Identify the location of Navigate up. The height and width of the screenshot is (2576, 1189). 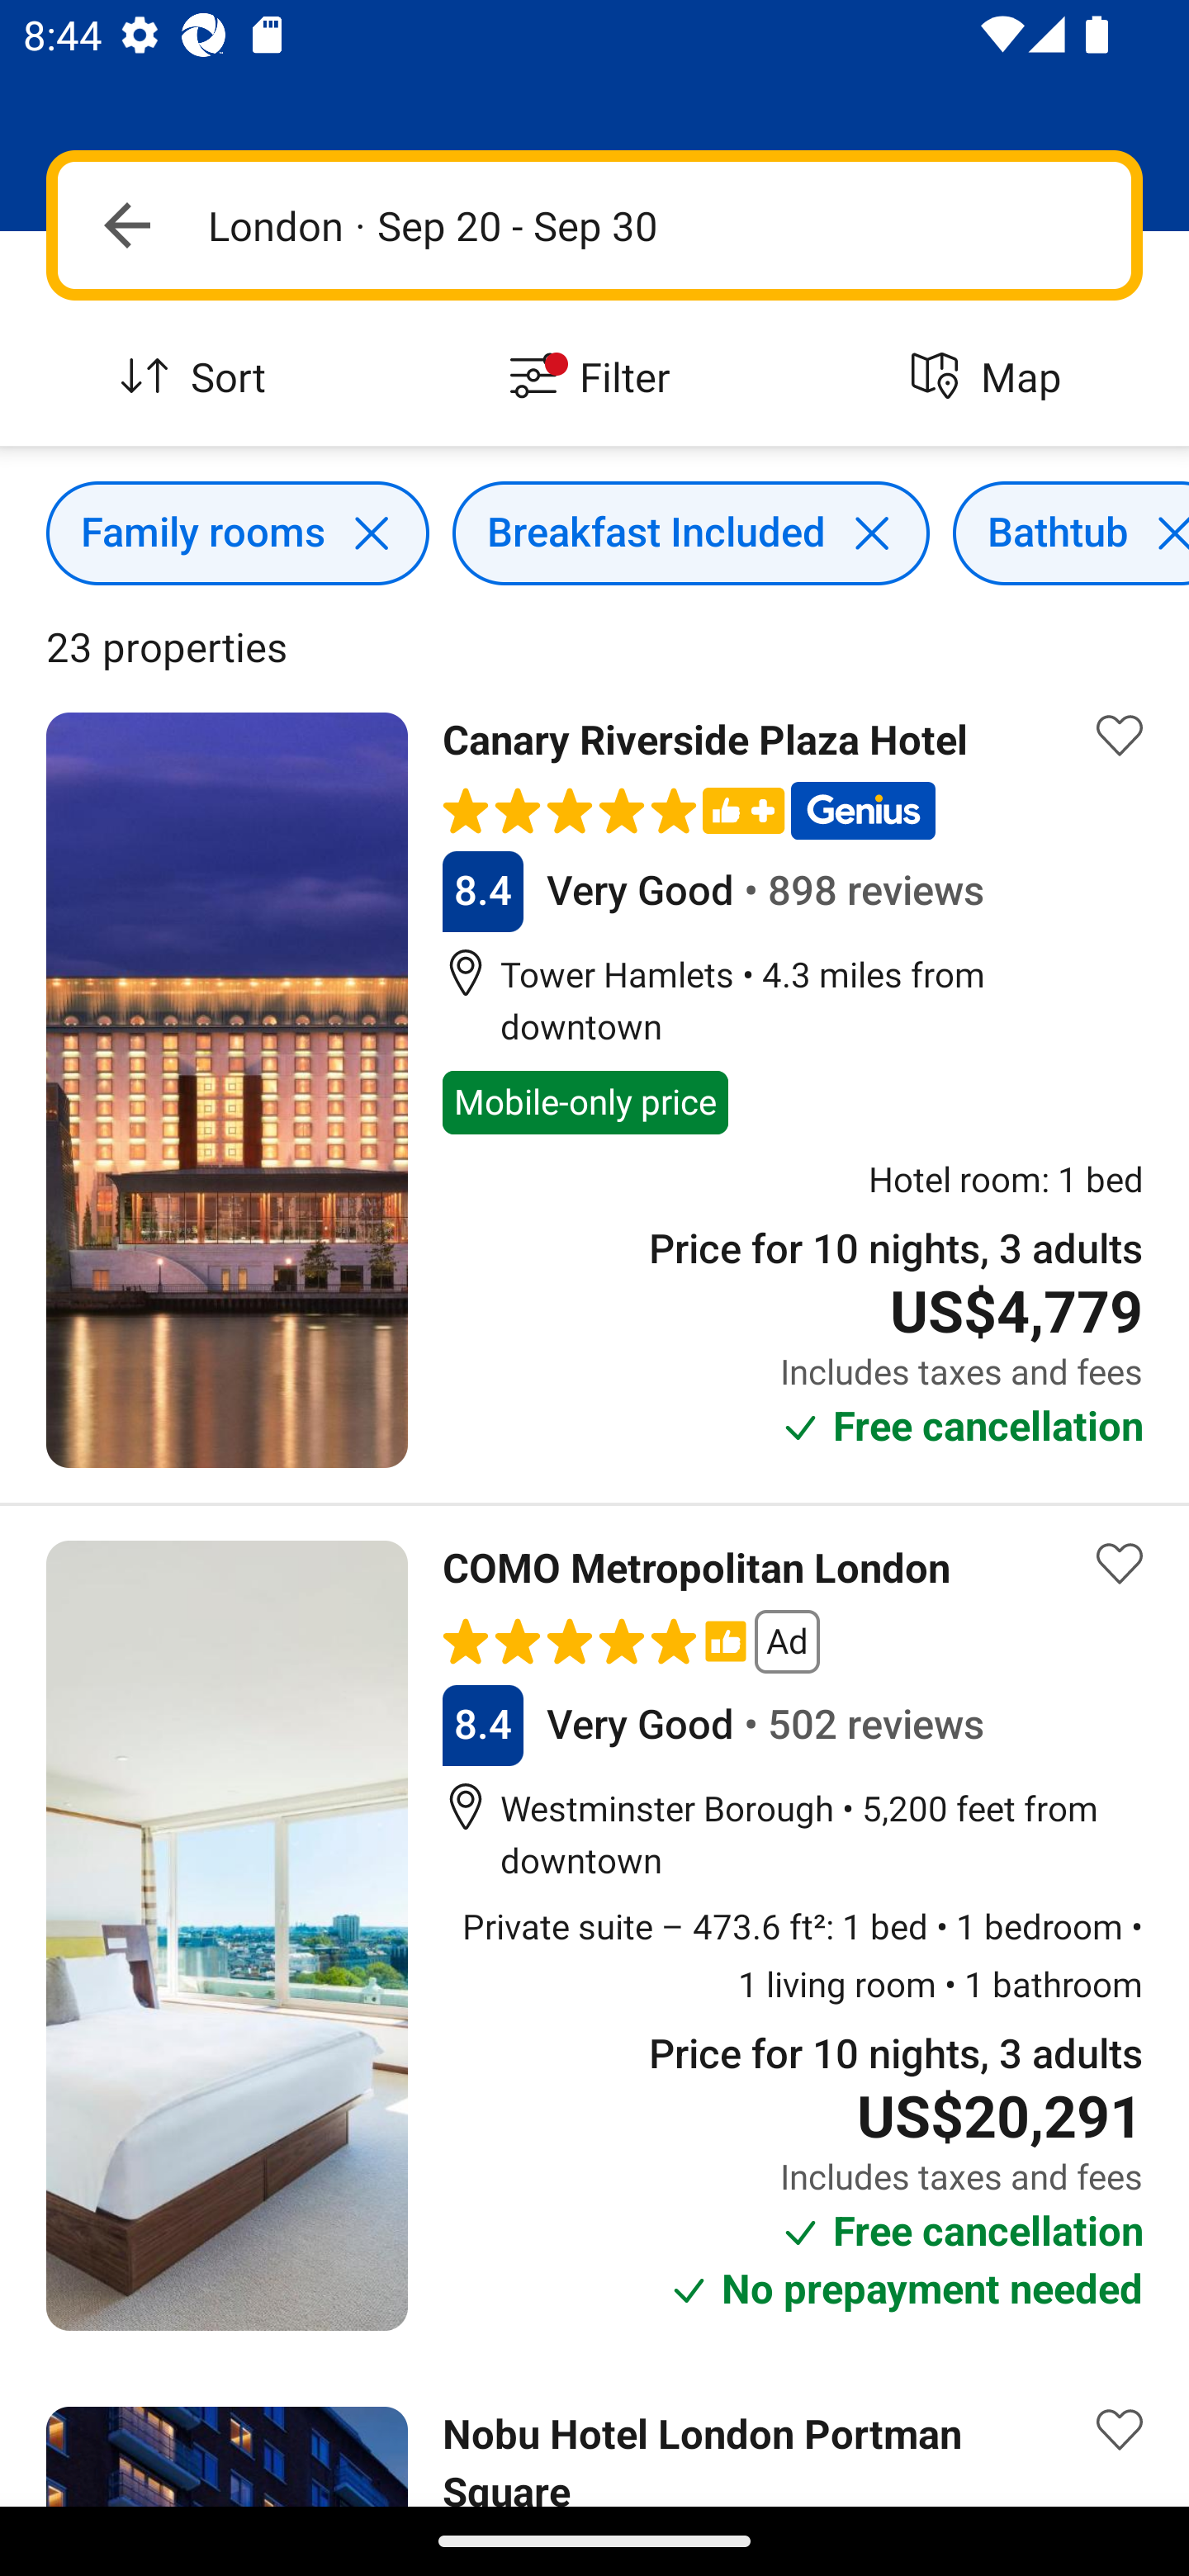
(127, 225).